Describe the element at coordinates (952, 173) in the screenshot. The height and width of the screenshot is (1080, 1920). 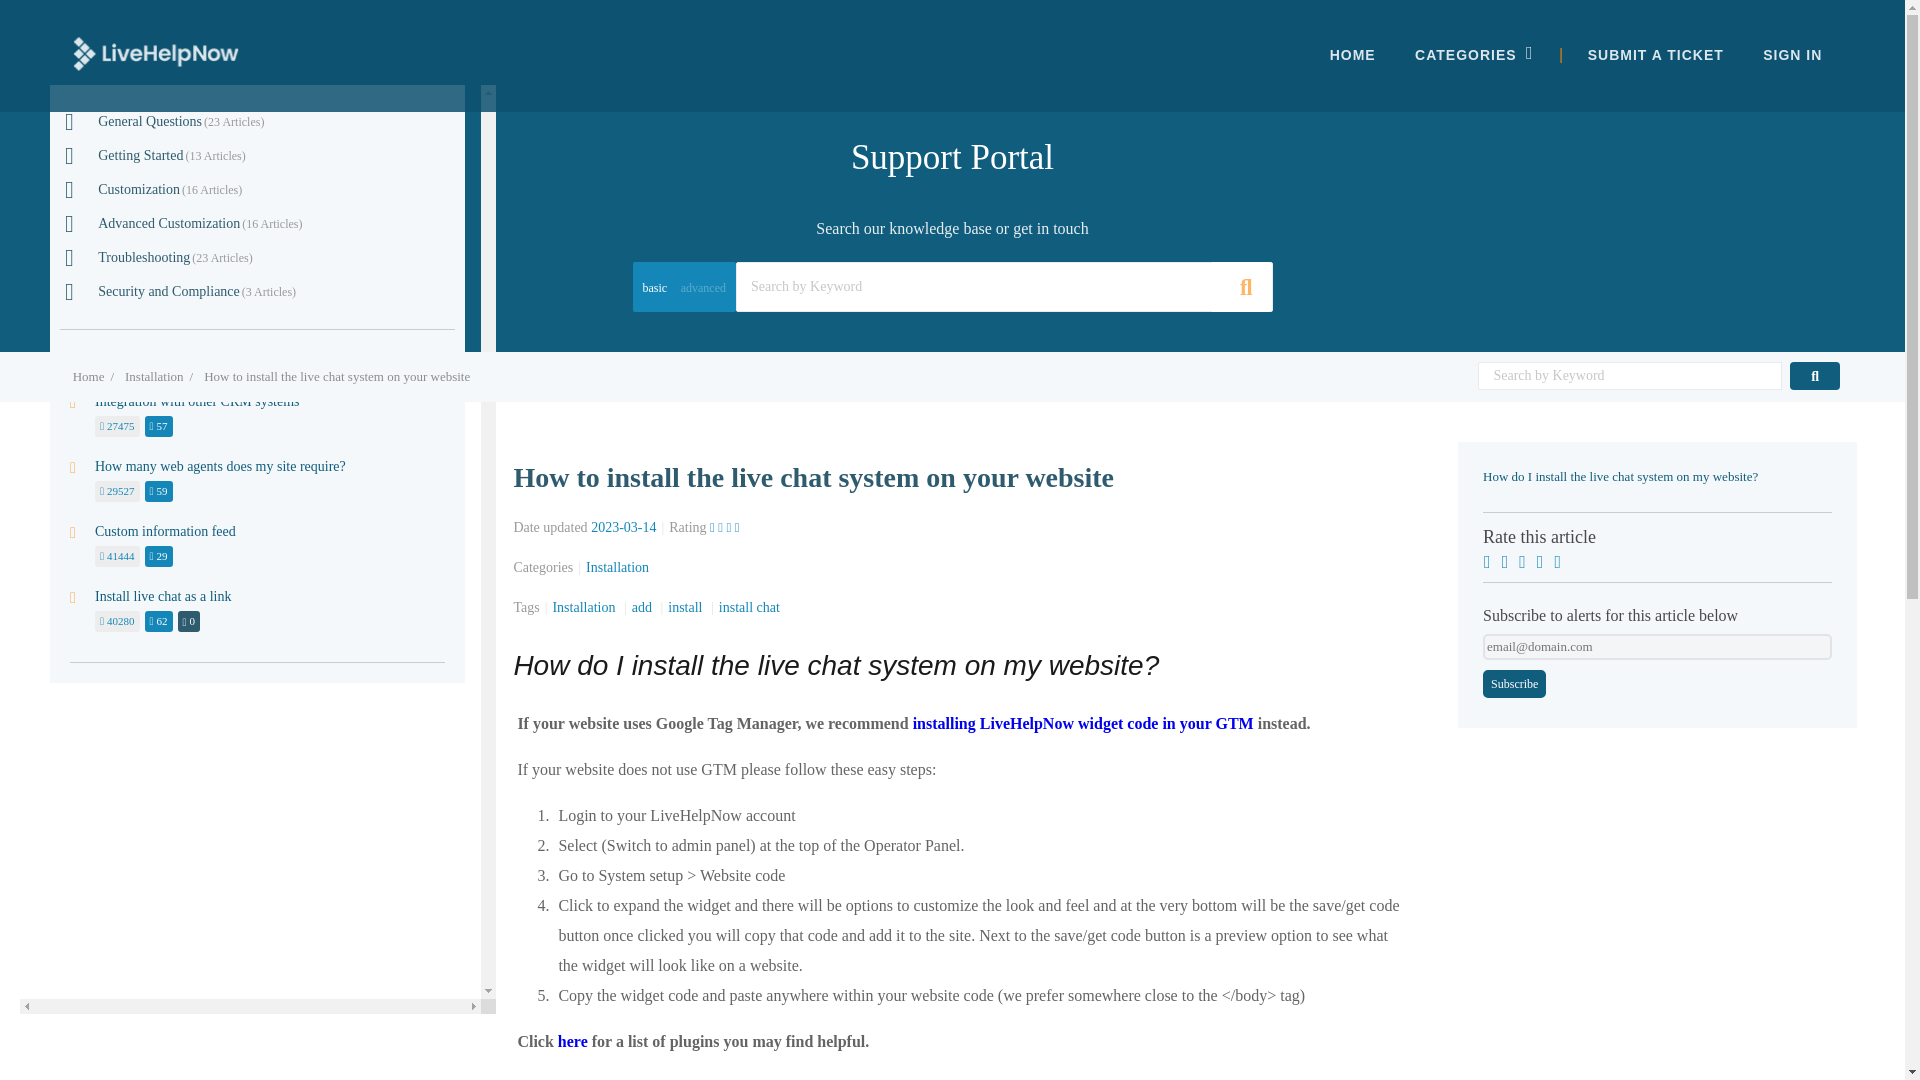
I see `Search` at that location.